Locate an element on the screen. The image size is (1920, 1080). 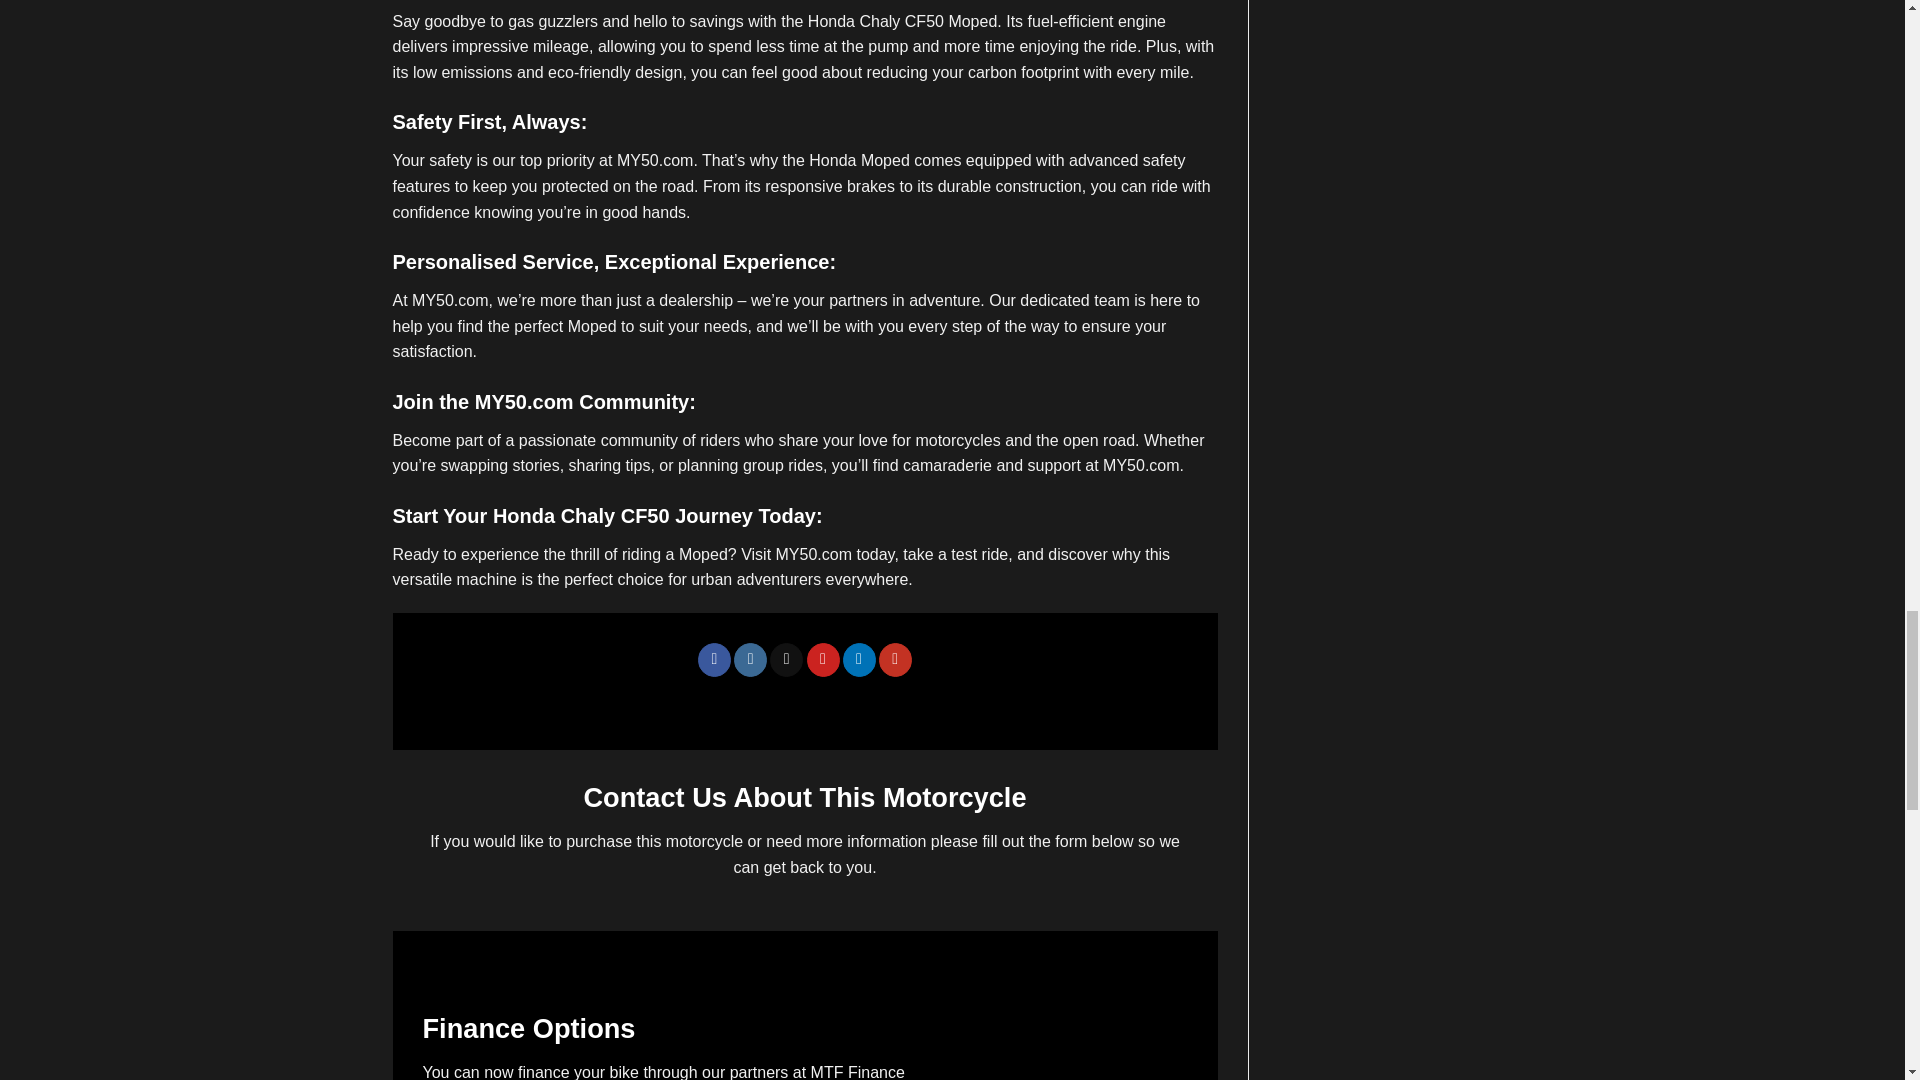
Follow on YouTube is located at coordinates (896, 660).